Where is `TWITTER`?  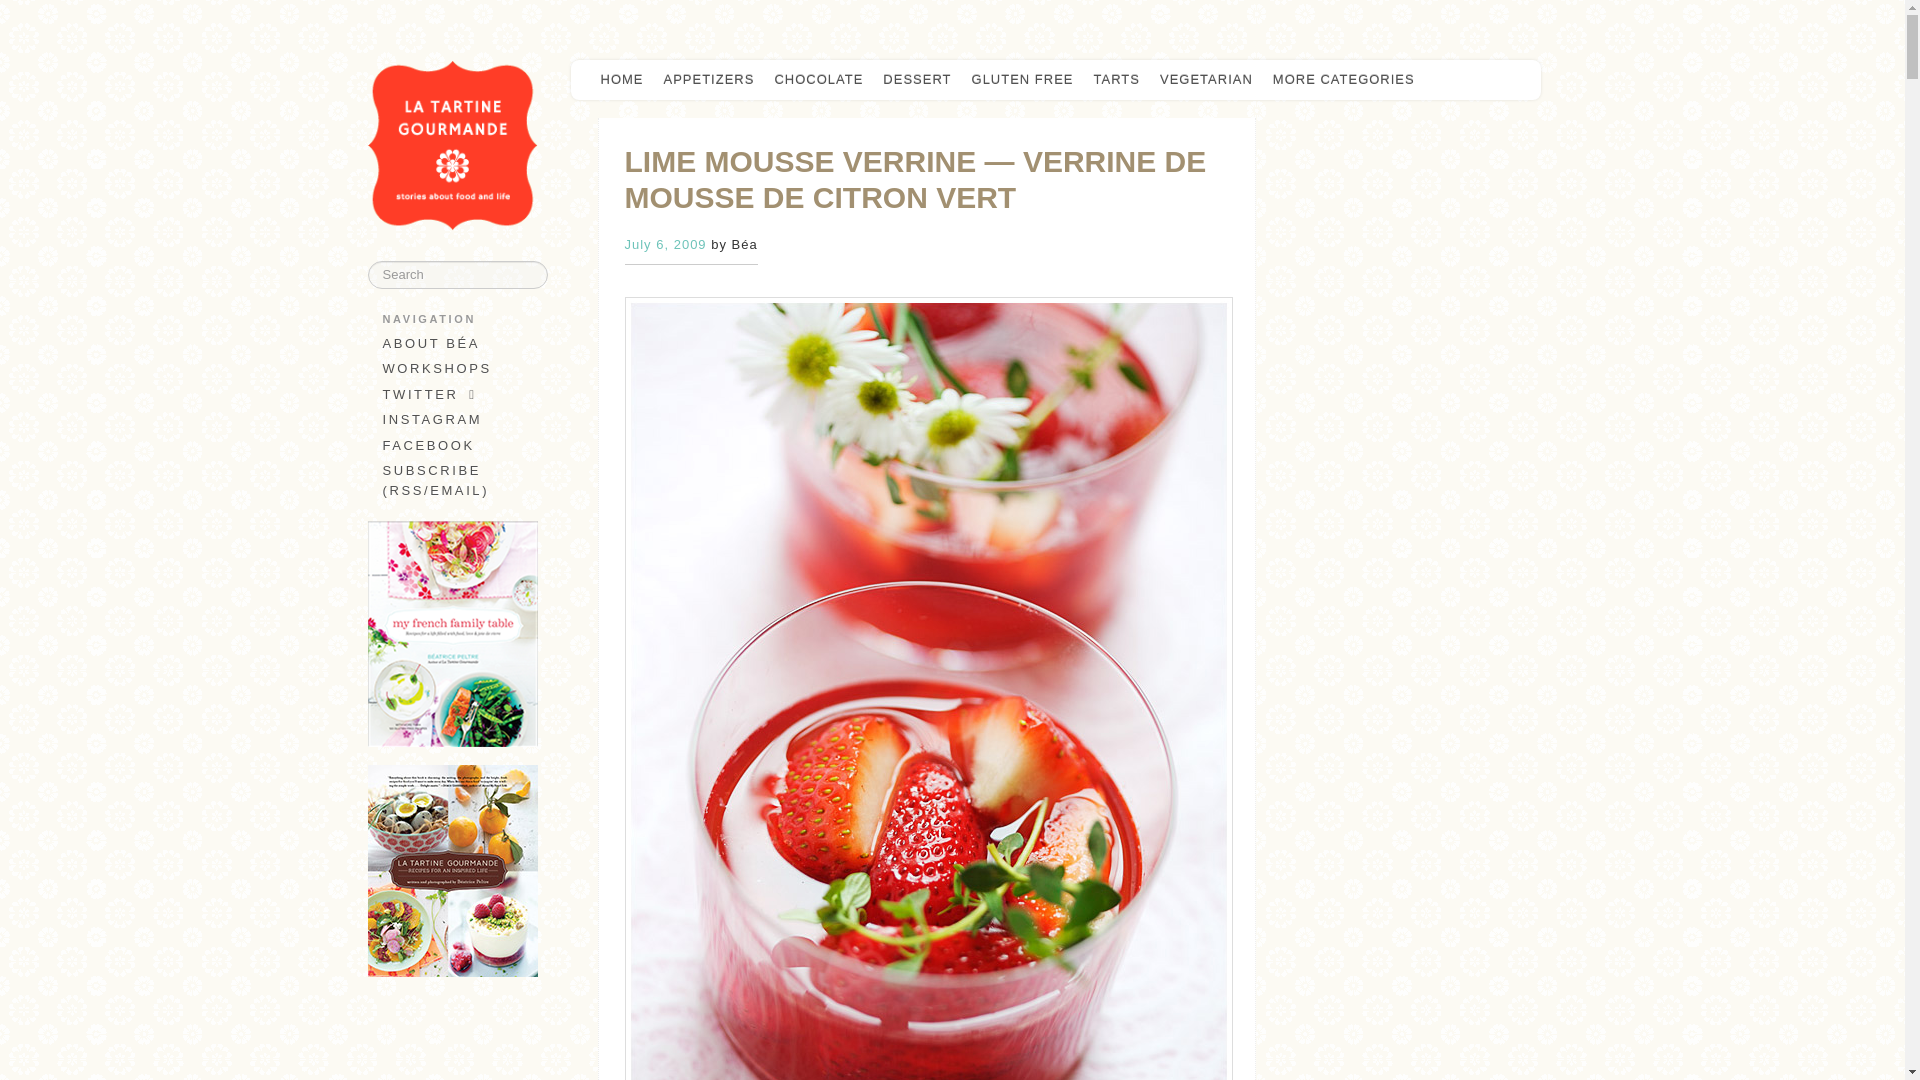
TWITTER is located at coordinates (452, 395).